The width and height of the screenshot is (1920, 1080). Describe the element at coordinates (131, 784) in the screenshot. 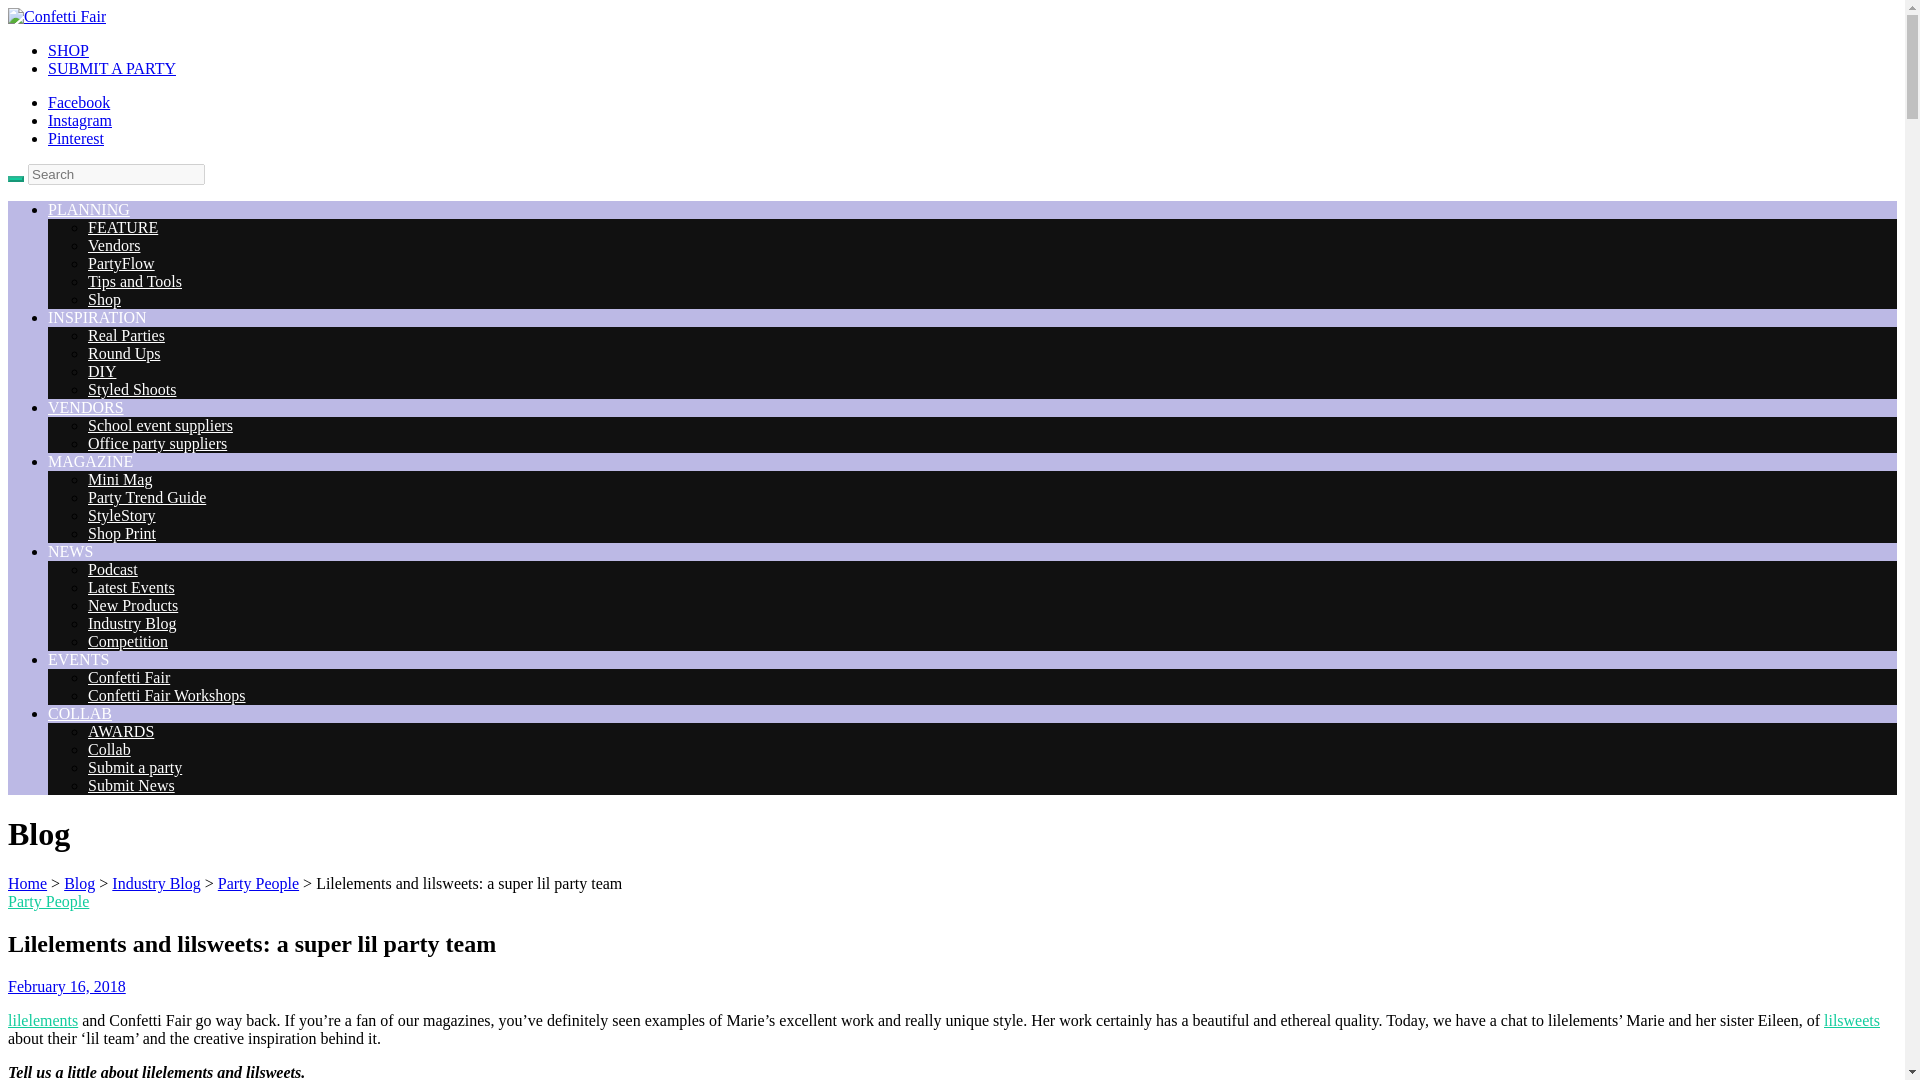

I see `Submit News` at that location.